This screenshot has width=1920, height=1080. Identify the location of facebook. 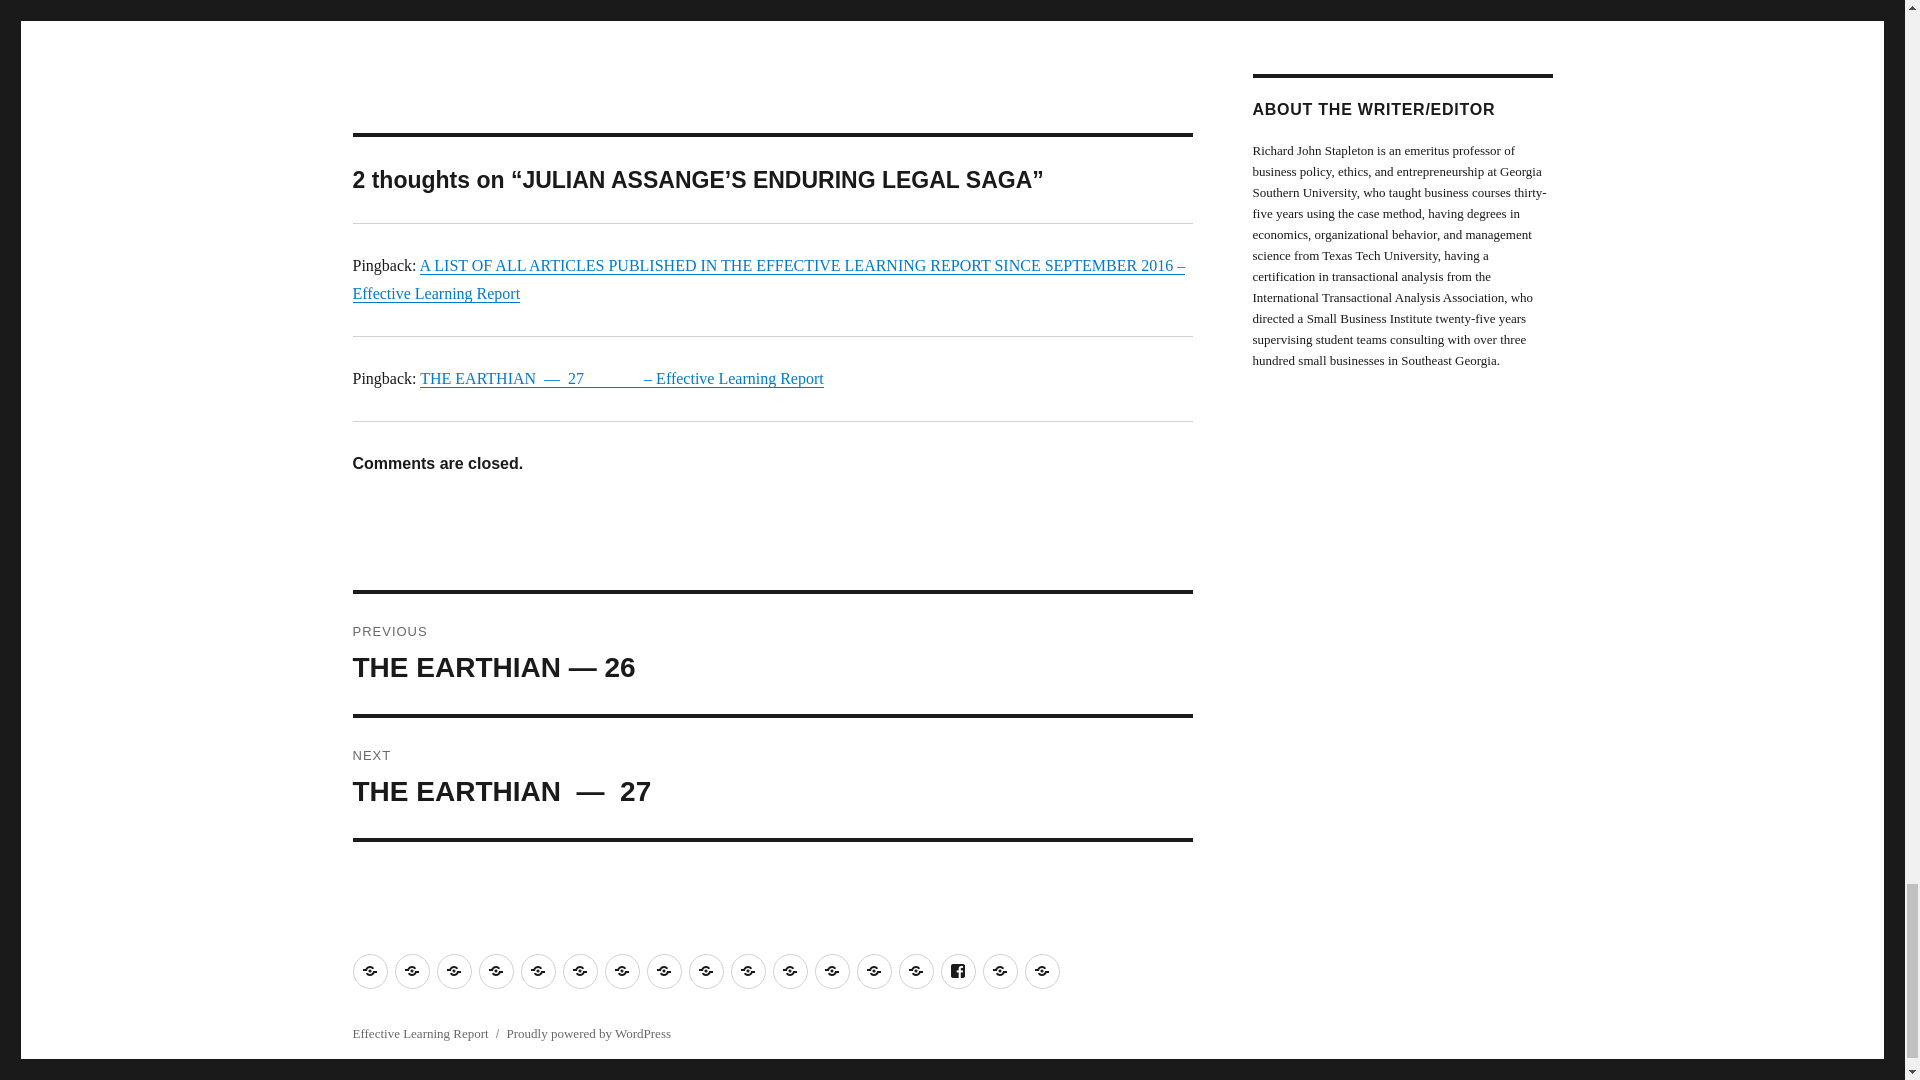
(615, 10).